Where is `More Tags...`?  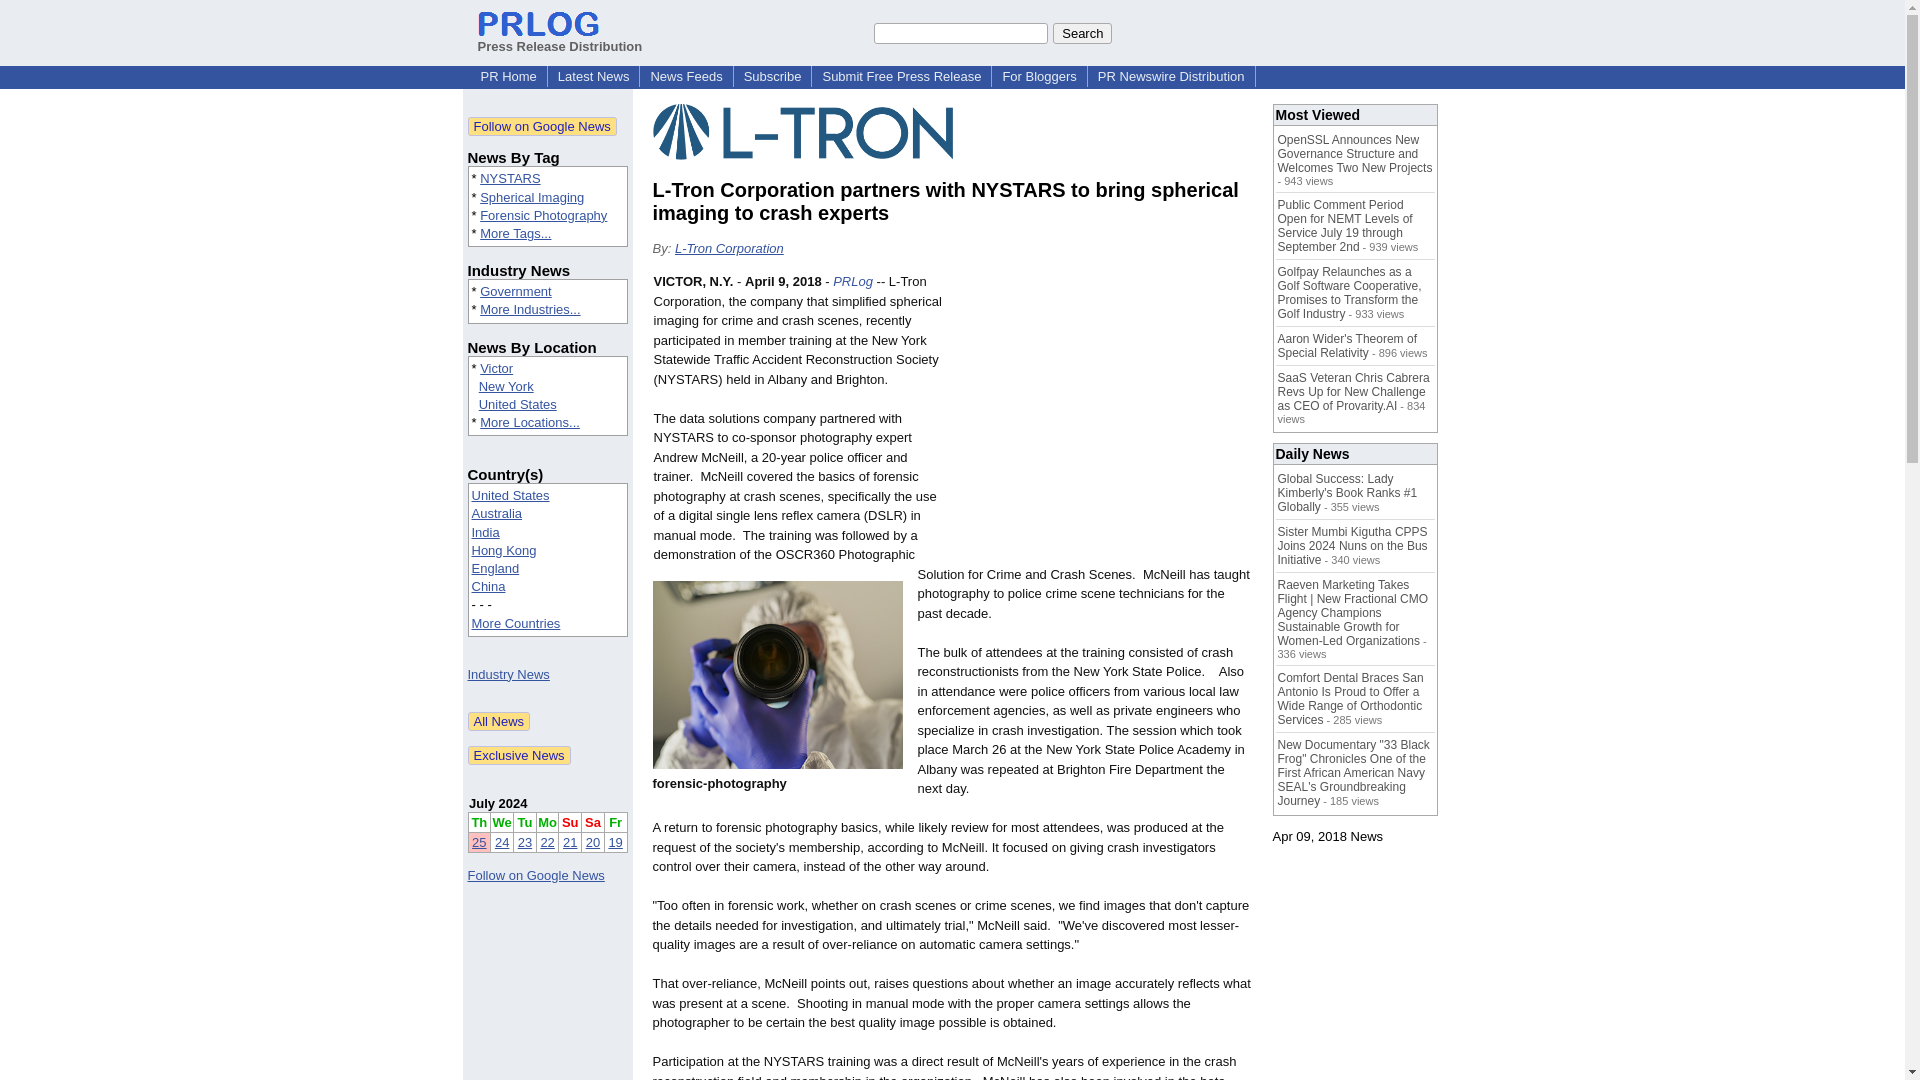 More Tags... is located at coordinates (516, 232).